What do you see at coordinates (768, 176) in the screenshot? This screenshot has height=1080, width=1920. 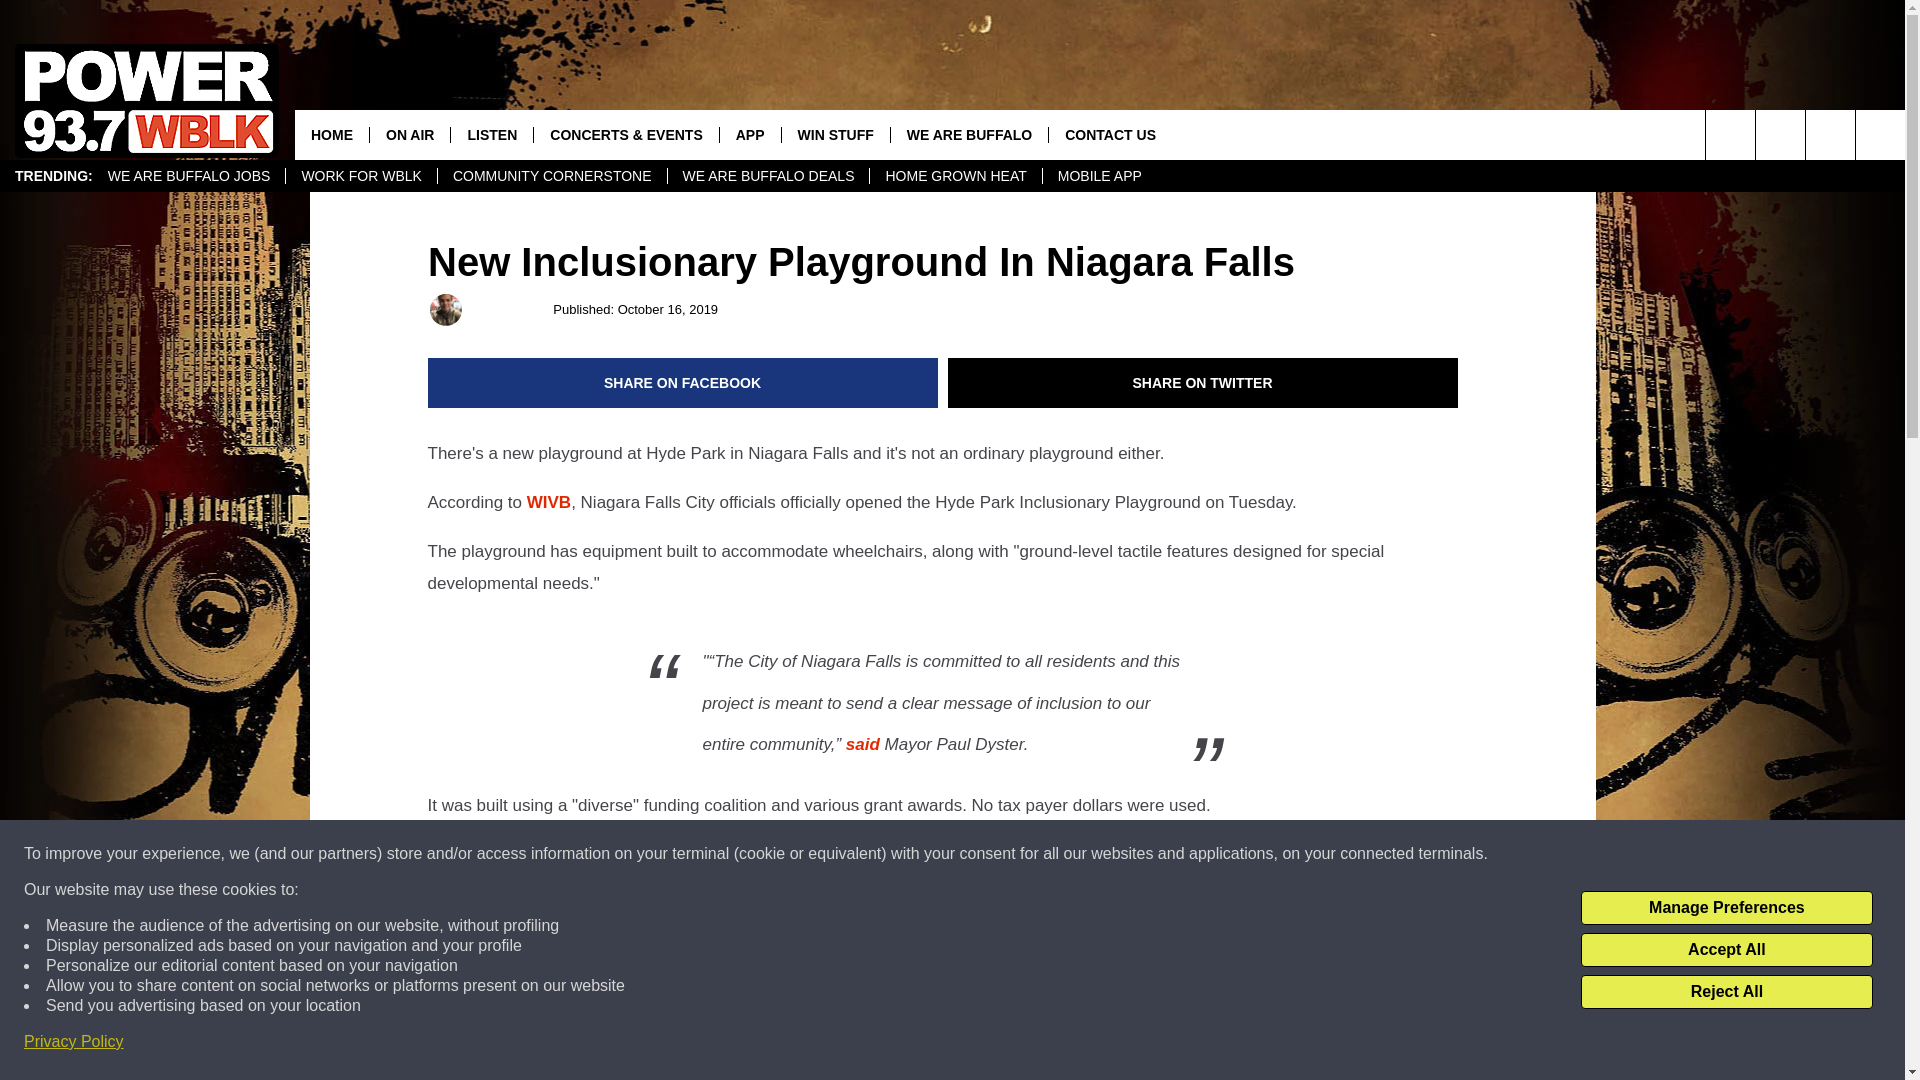 I see `WE ARE BUFFALO DEALS` at bounding box center [768, 176].